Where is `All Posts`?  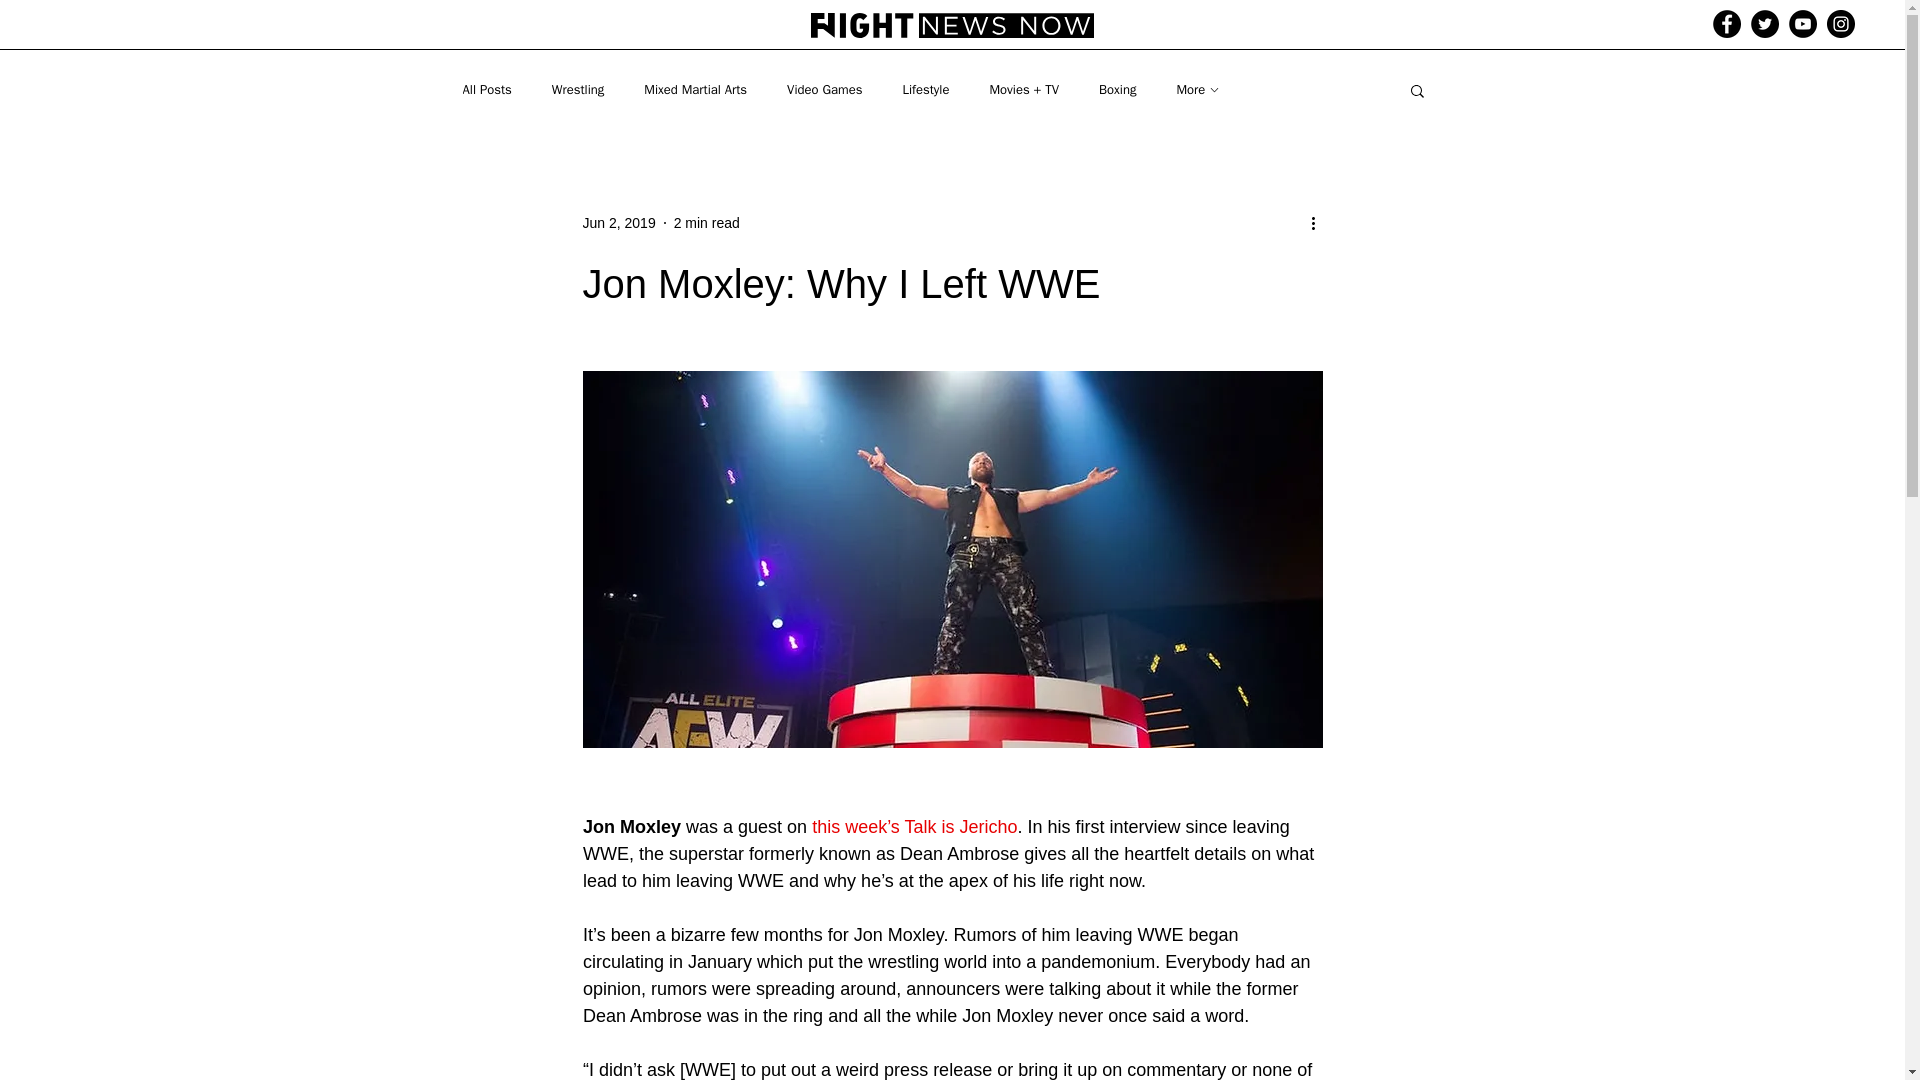 All Posts is located at coordinates (486, 90).